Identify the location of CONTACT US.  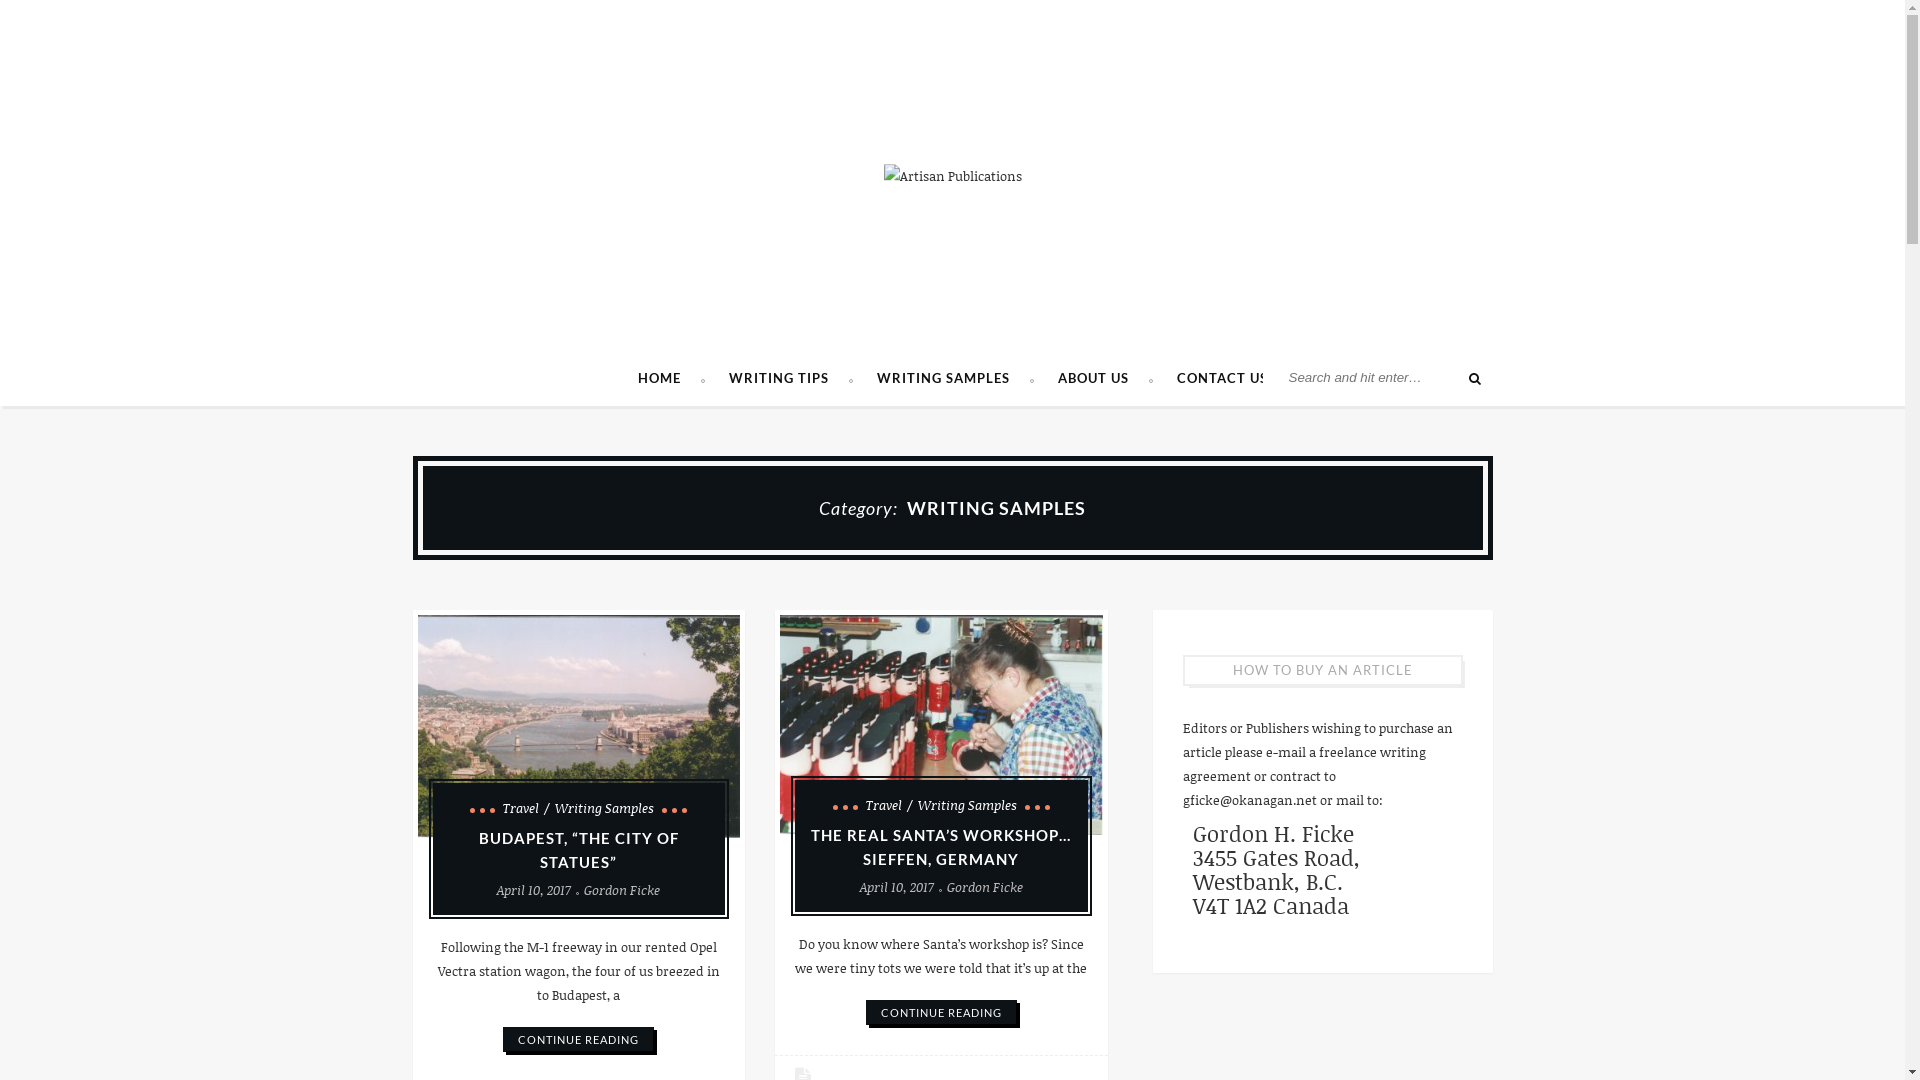
(1222, 378).